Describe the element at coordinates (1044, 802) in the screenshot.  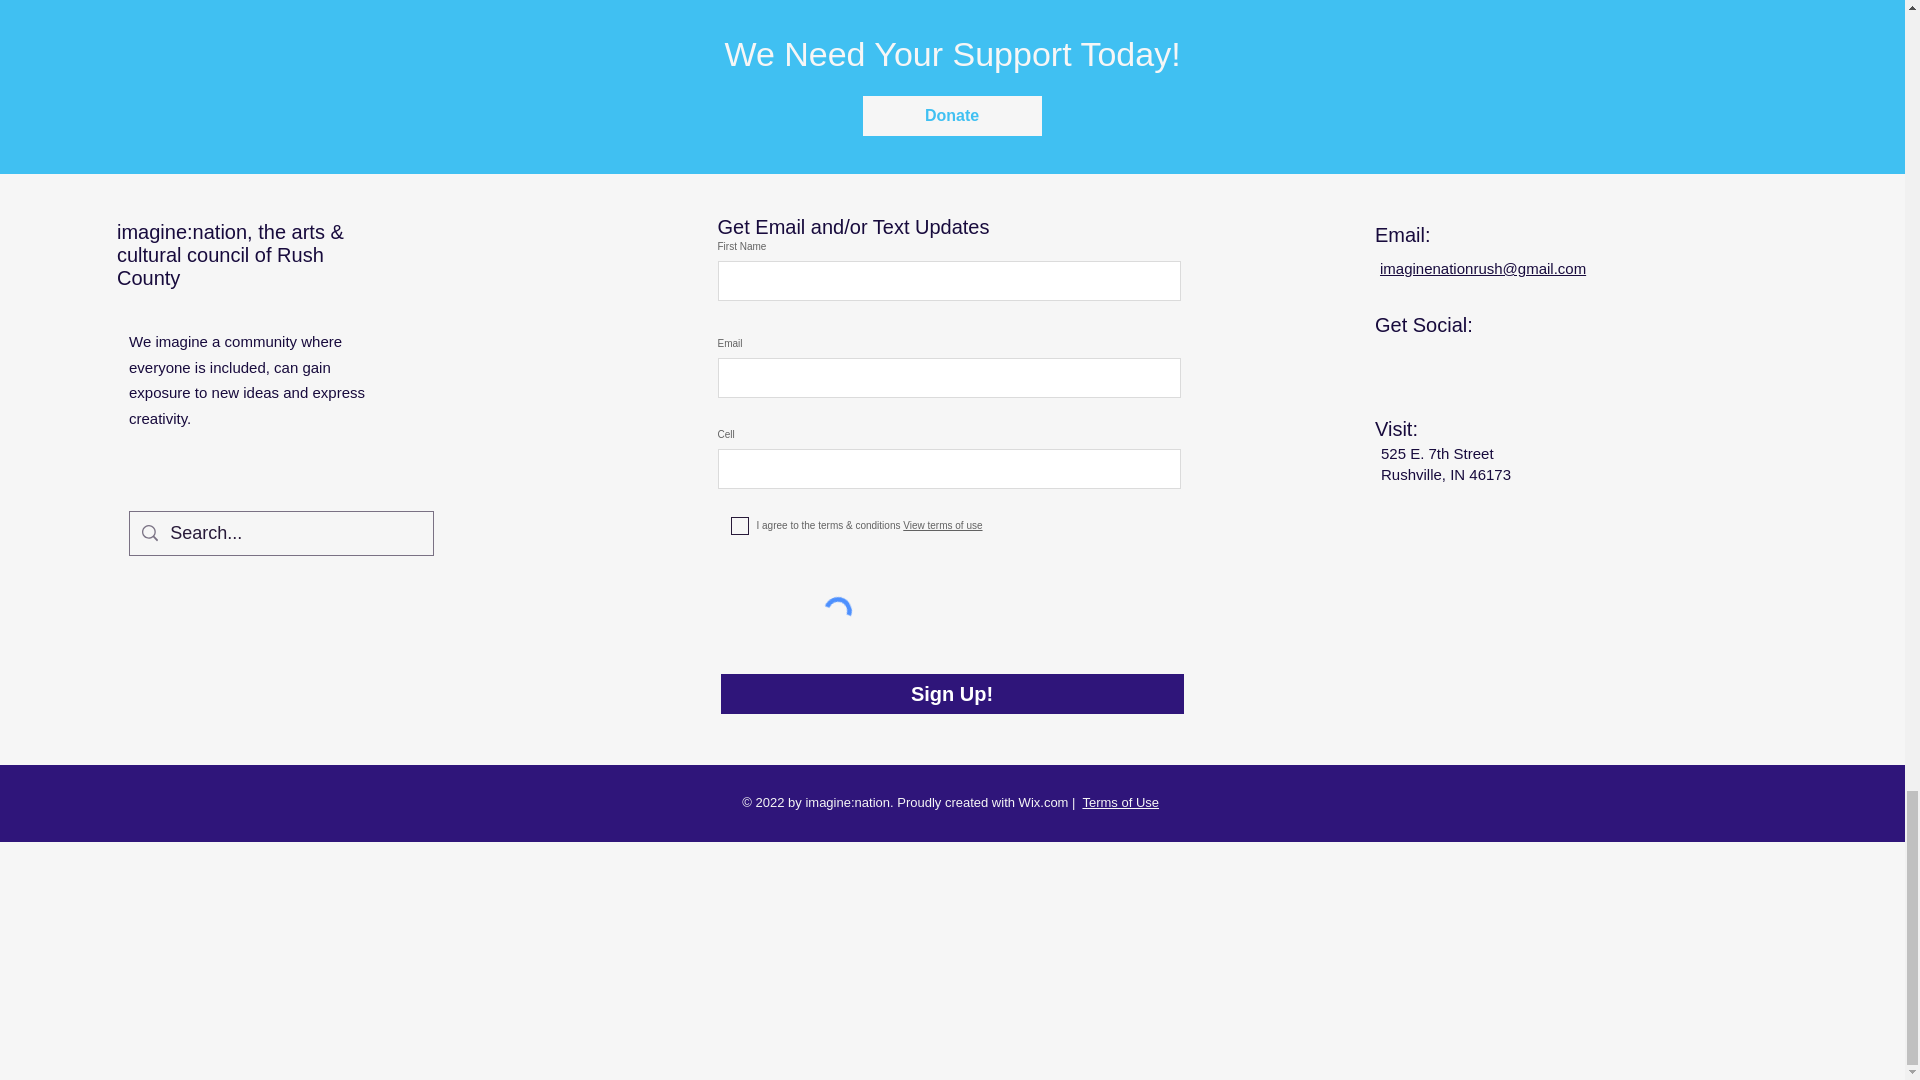
I see `Wix.com` at that location.